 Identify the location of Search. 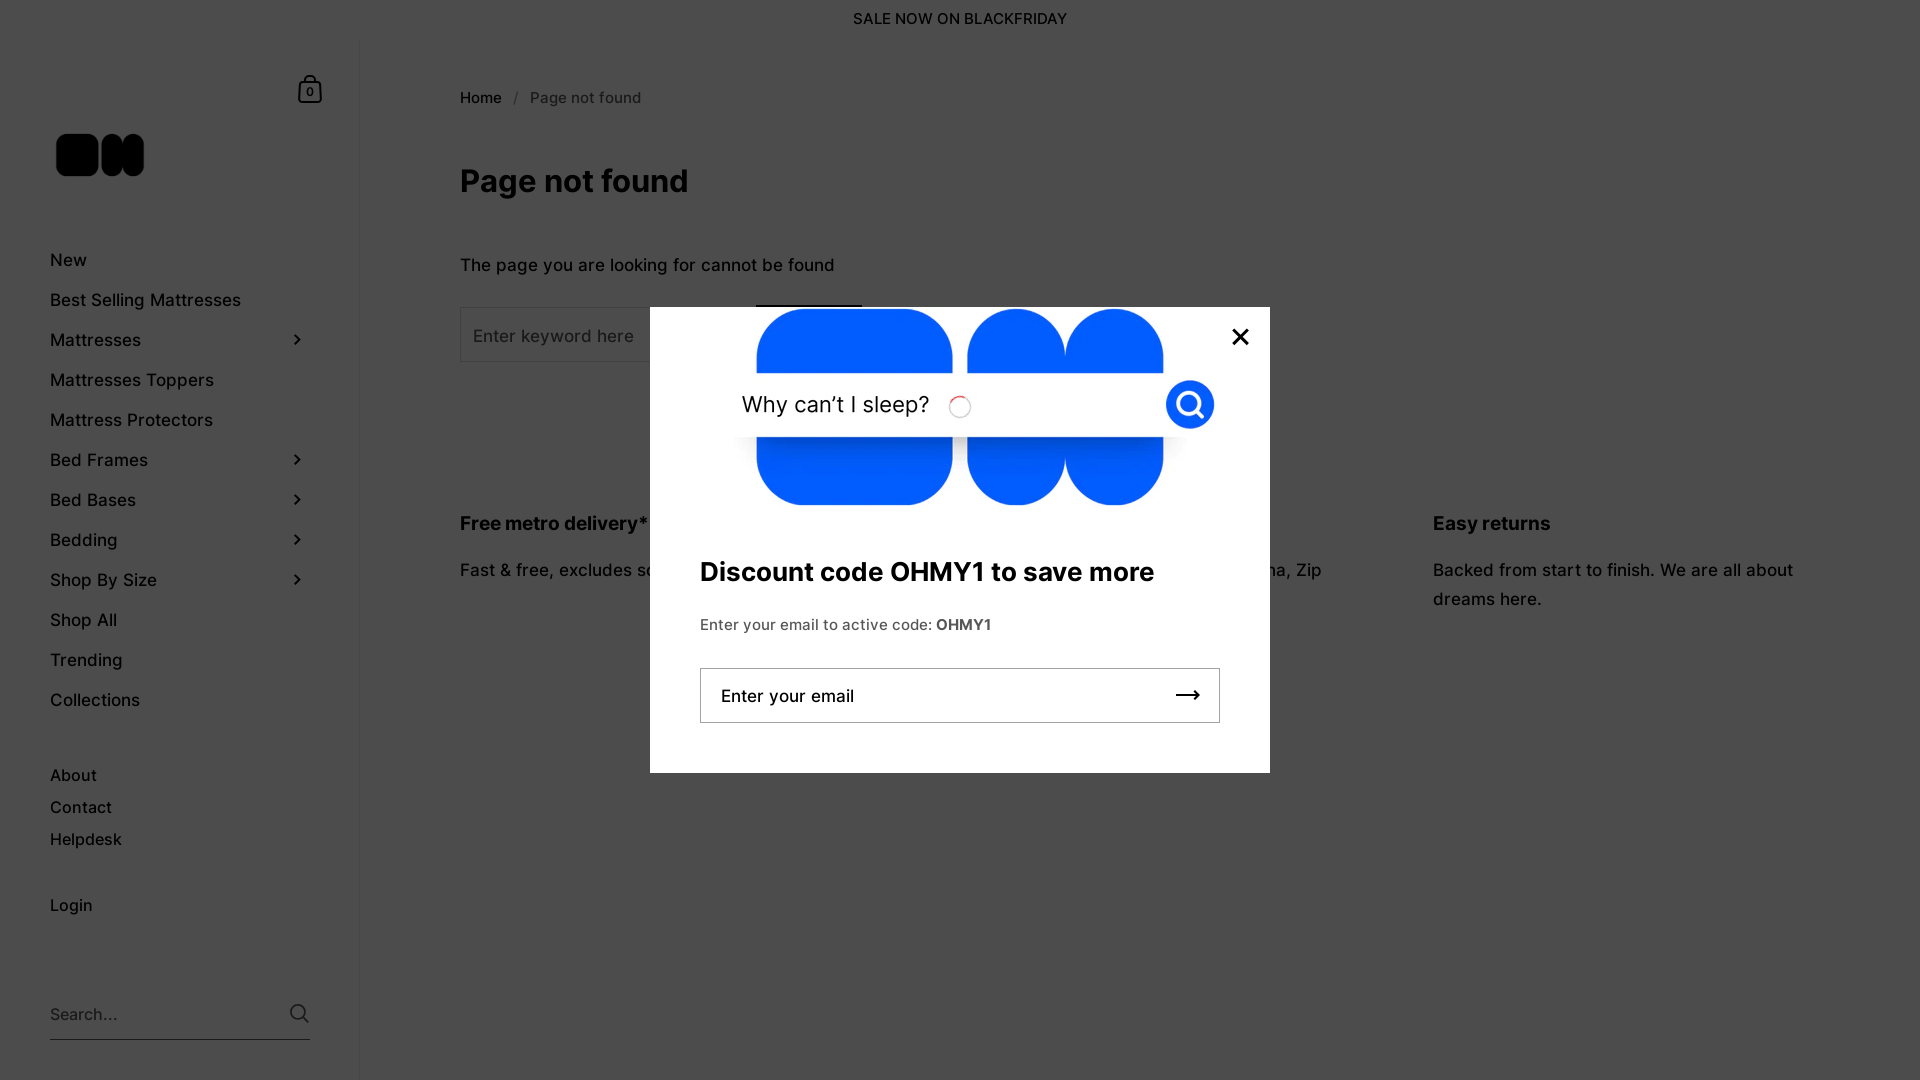
(809, 332).